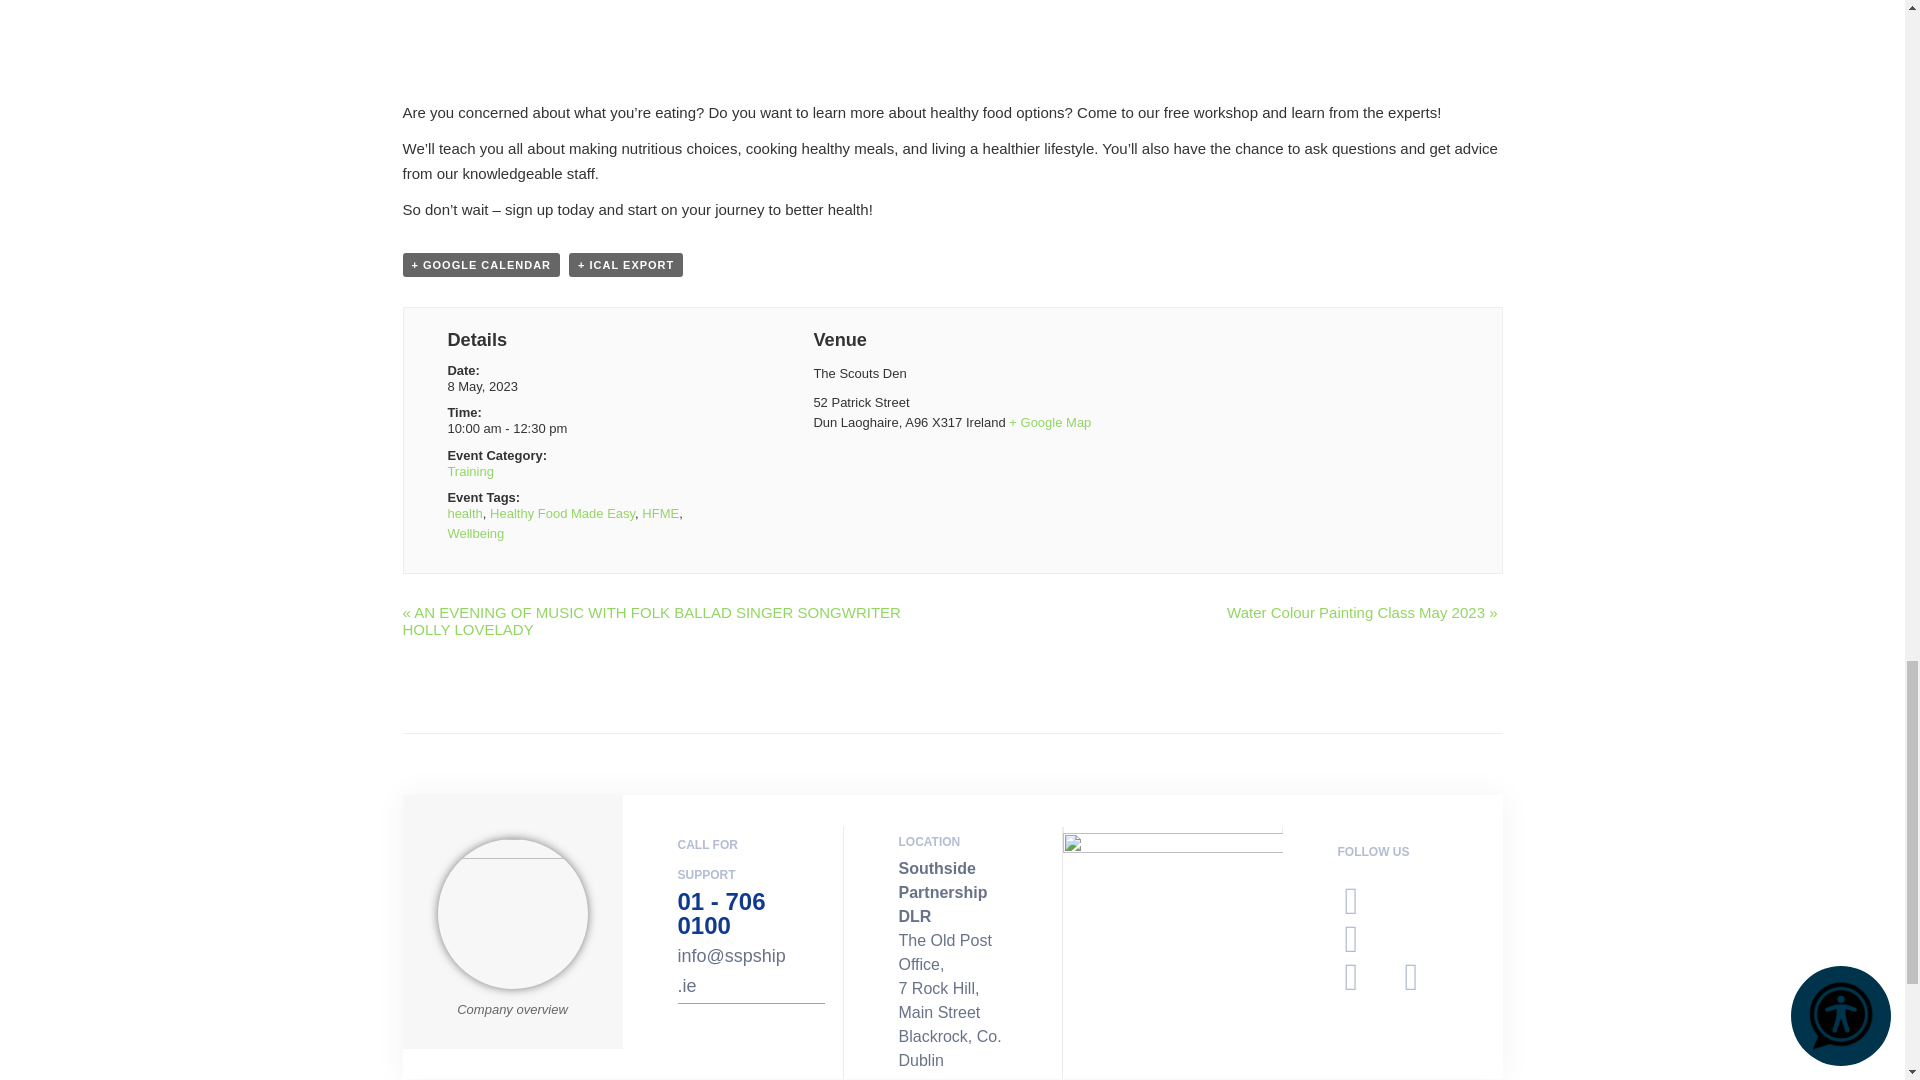 The height and width of the screenshot is (1080, 1920). What do you see at coordinates (586, 428) in the screenshot?
I see `2023-05-08` at bounding box center [586, 428].